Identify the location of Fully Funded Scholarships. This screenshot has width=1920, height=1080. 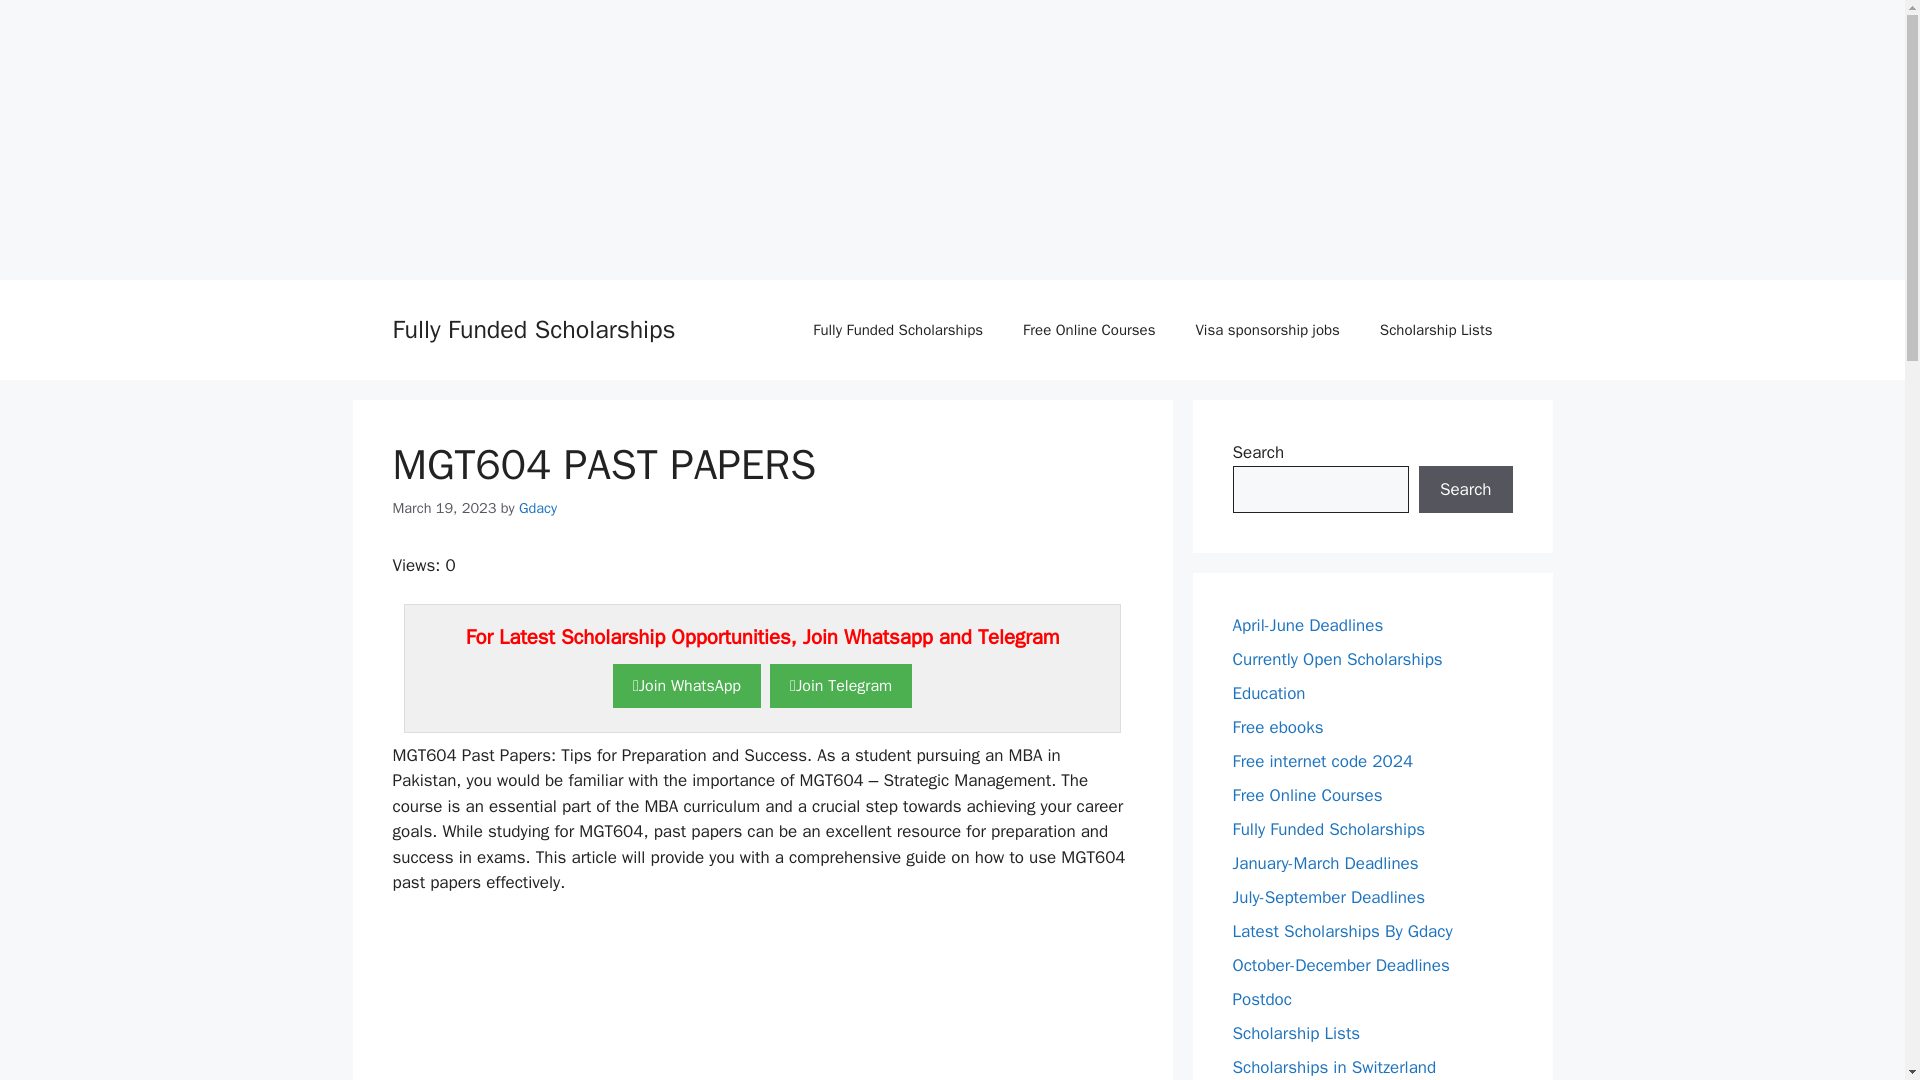
(533, 329).